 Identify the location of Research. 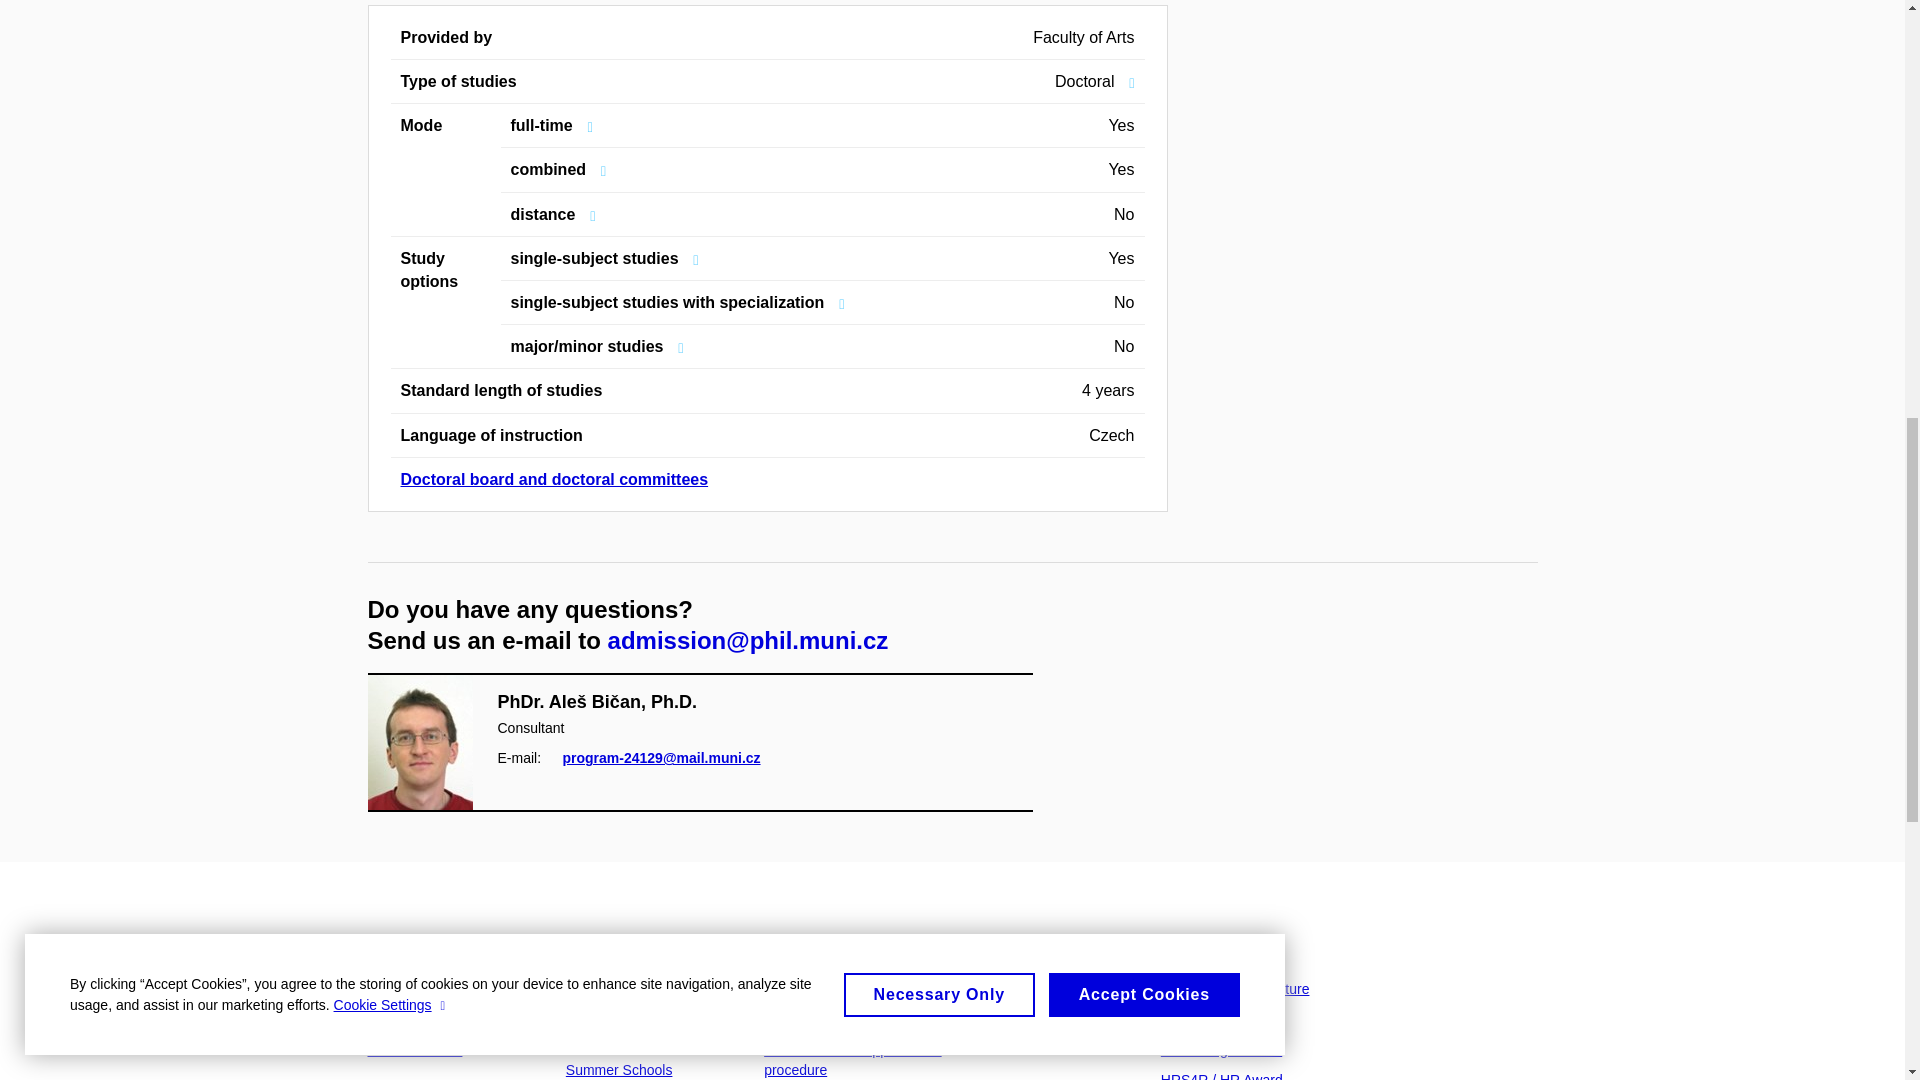
(804, 942).